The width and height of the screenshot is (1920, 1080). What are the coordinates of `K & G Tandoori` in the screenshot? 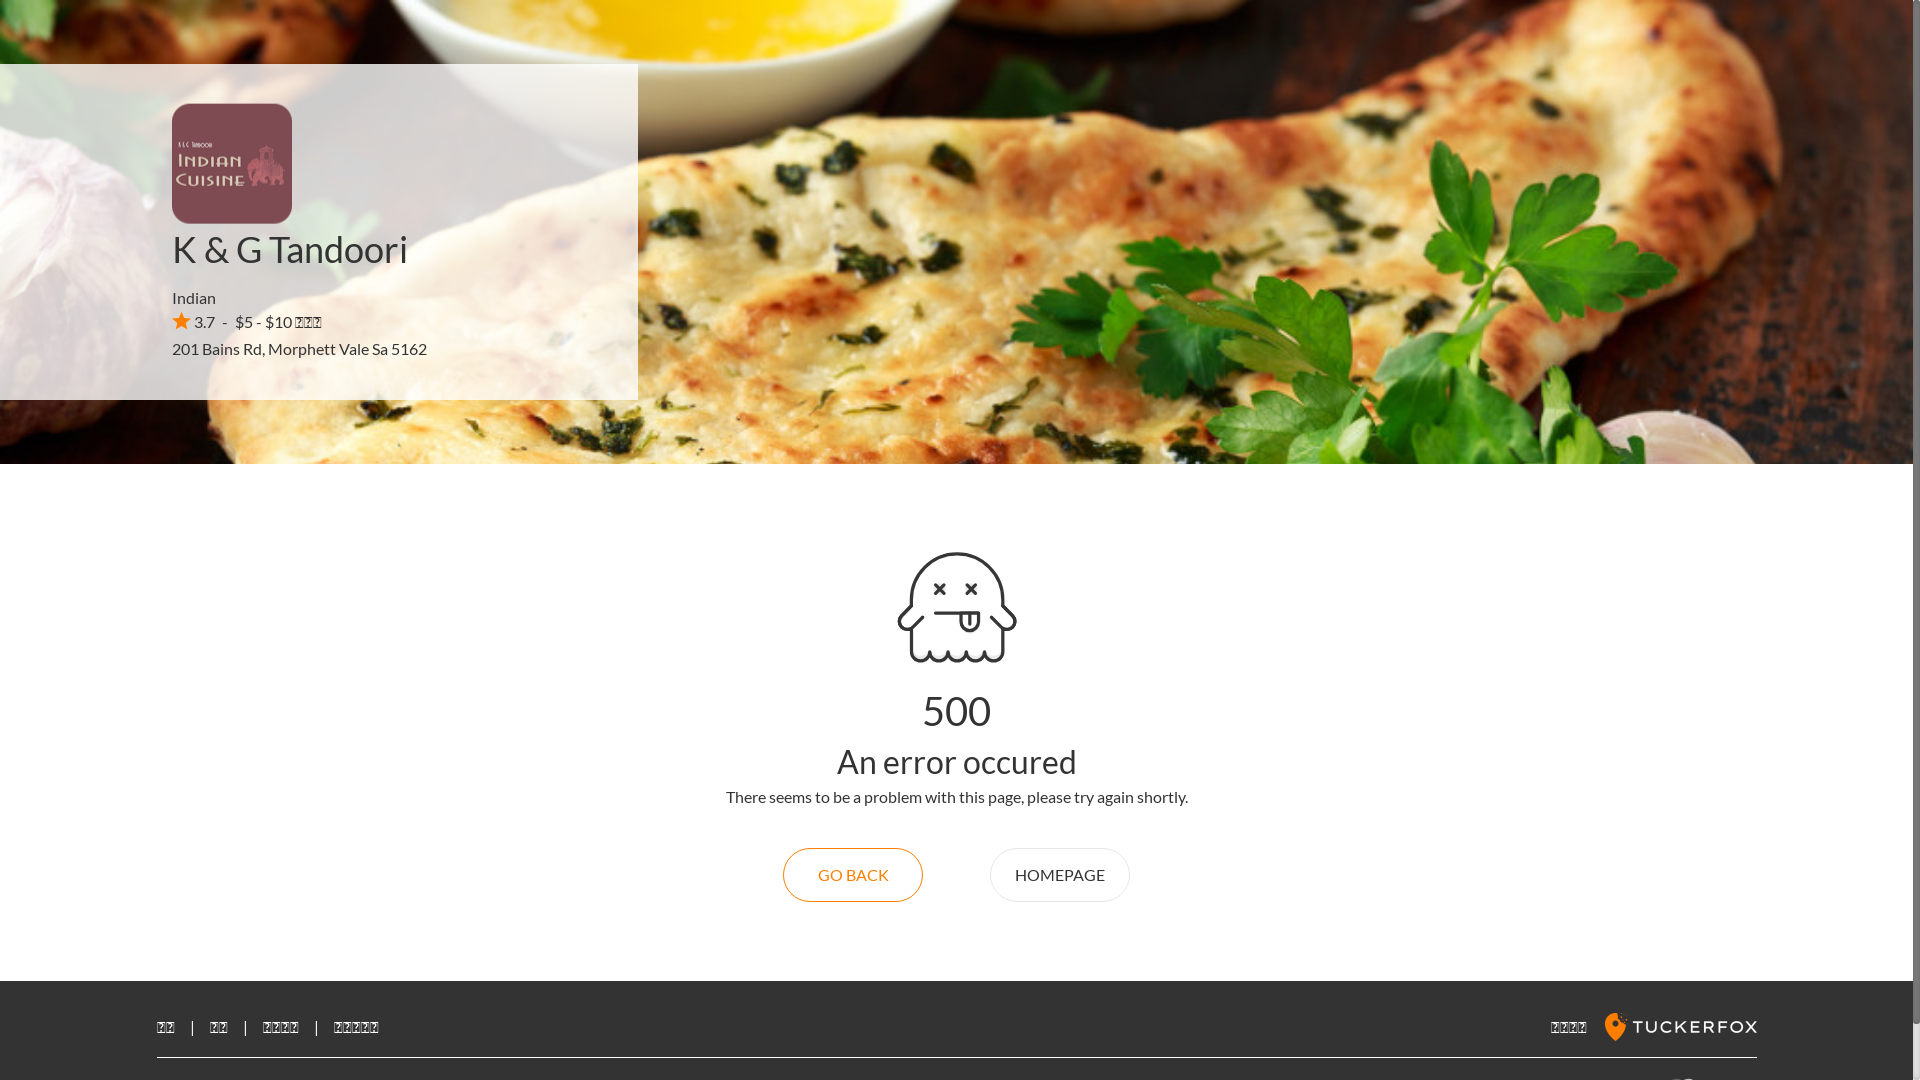 It's located at (290, 249).